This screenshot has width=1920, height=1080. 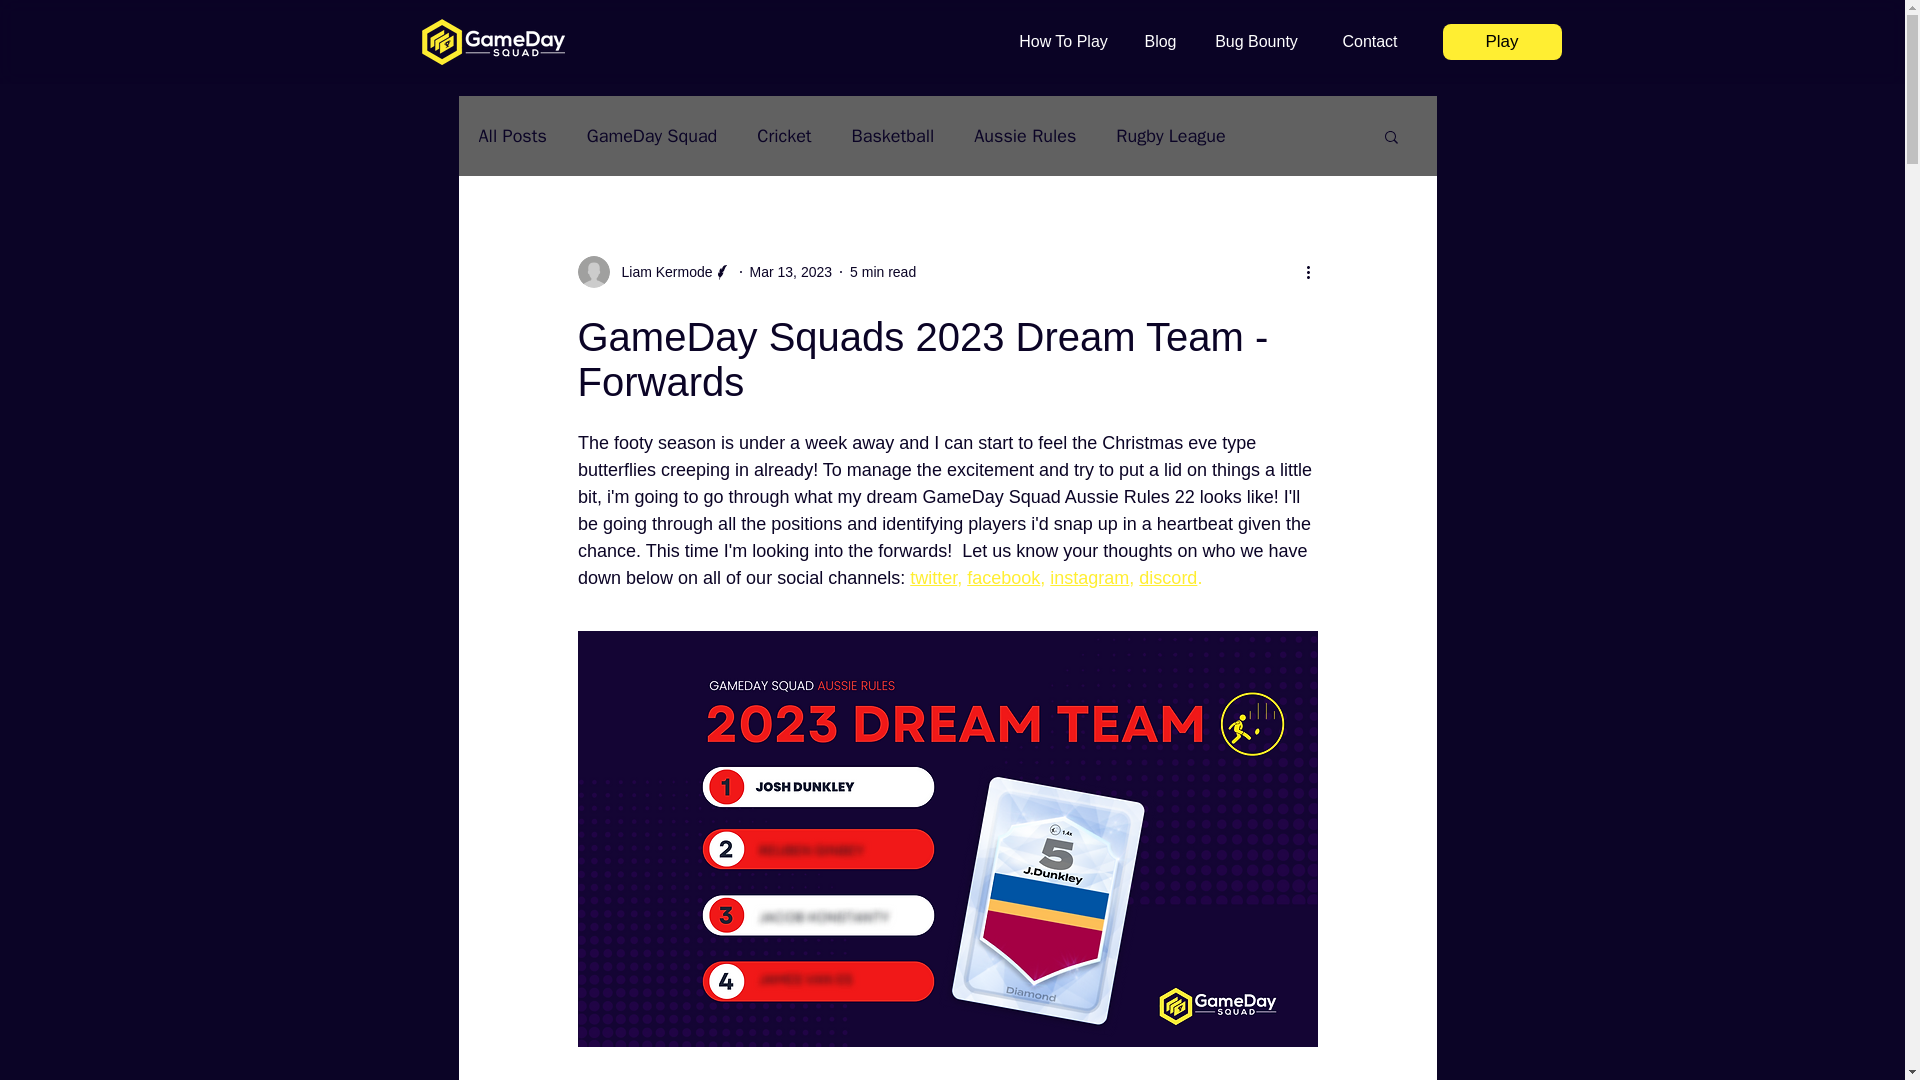 I want to click on twitter, so click(x=933, y=578).